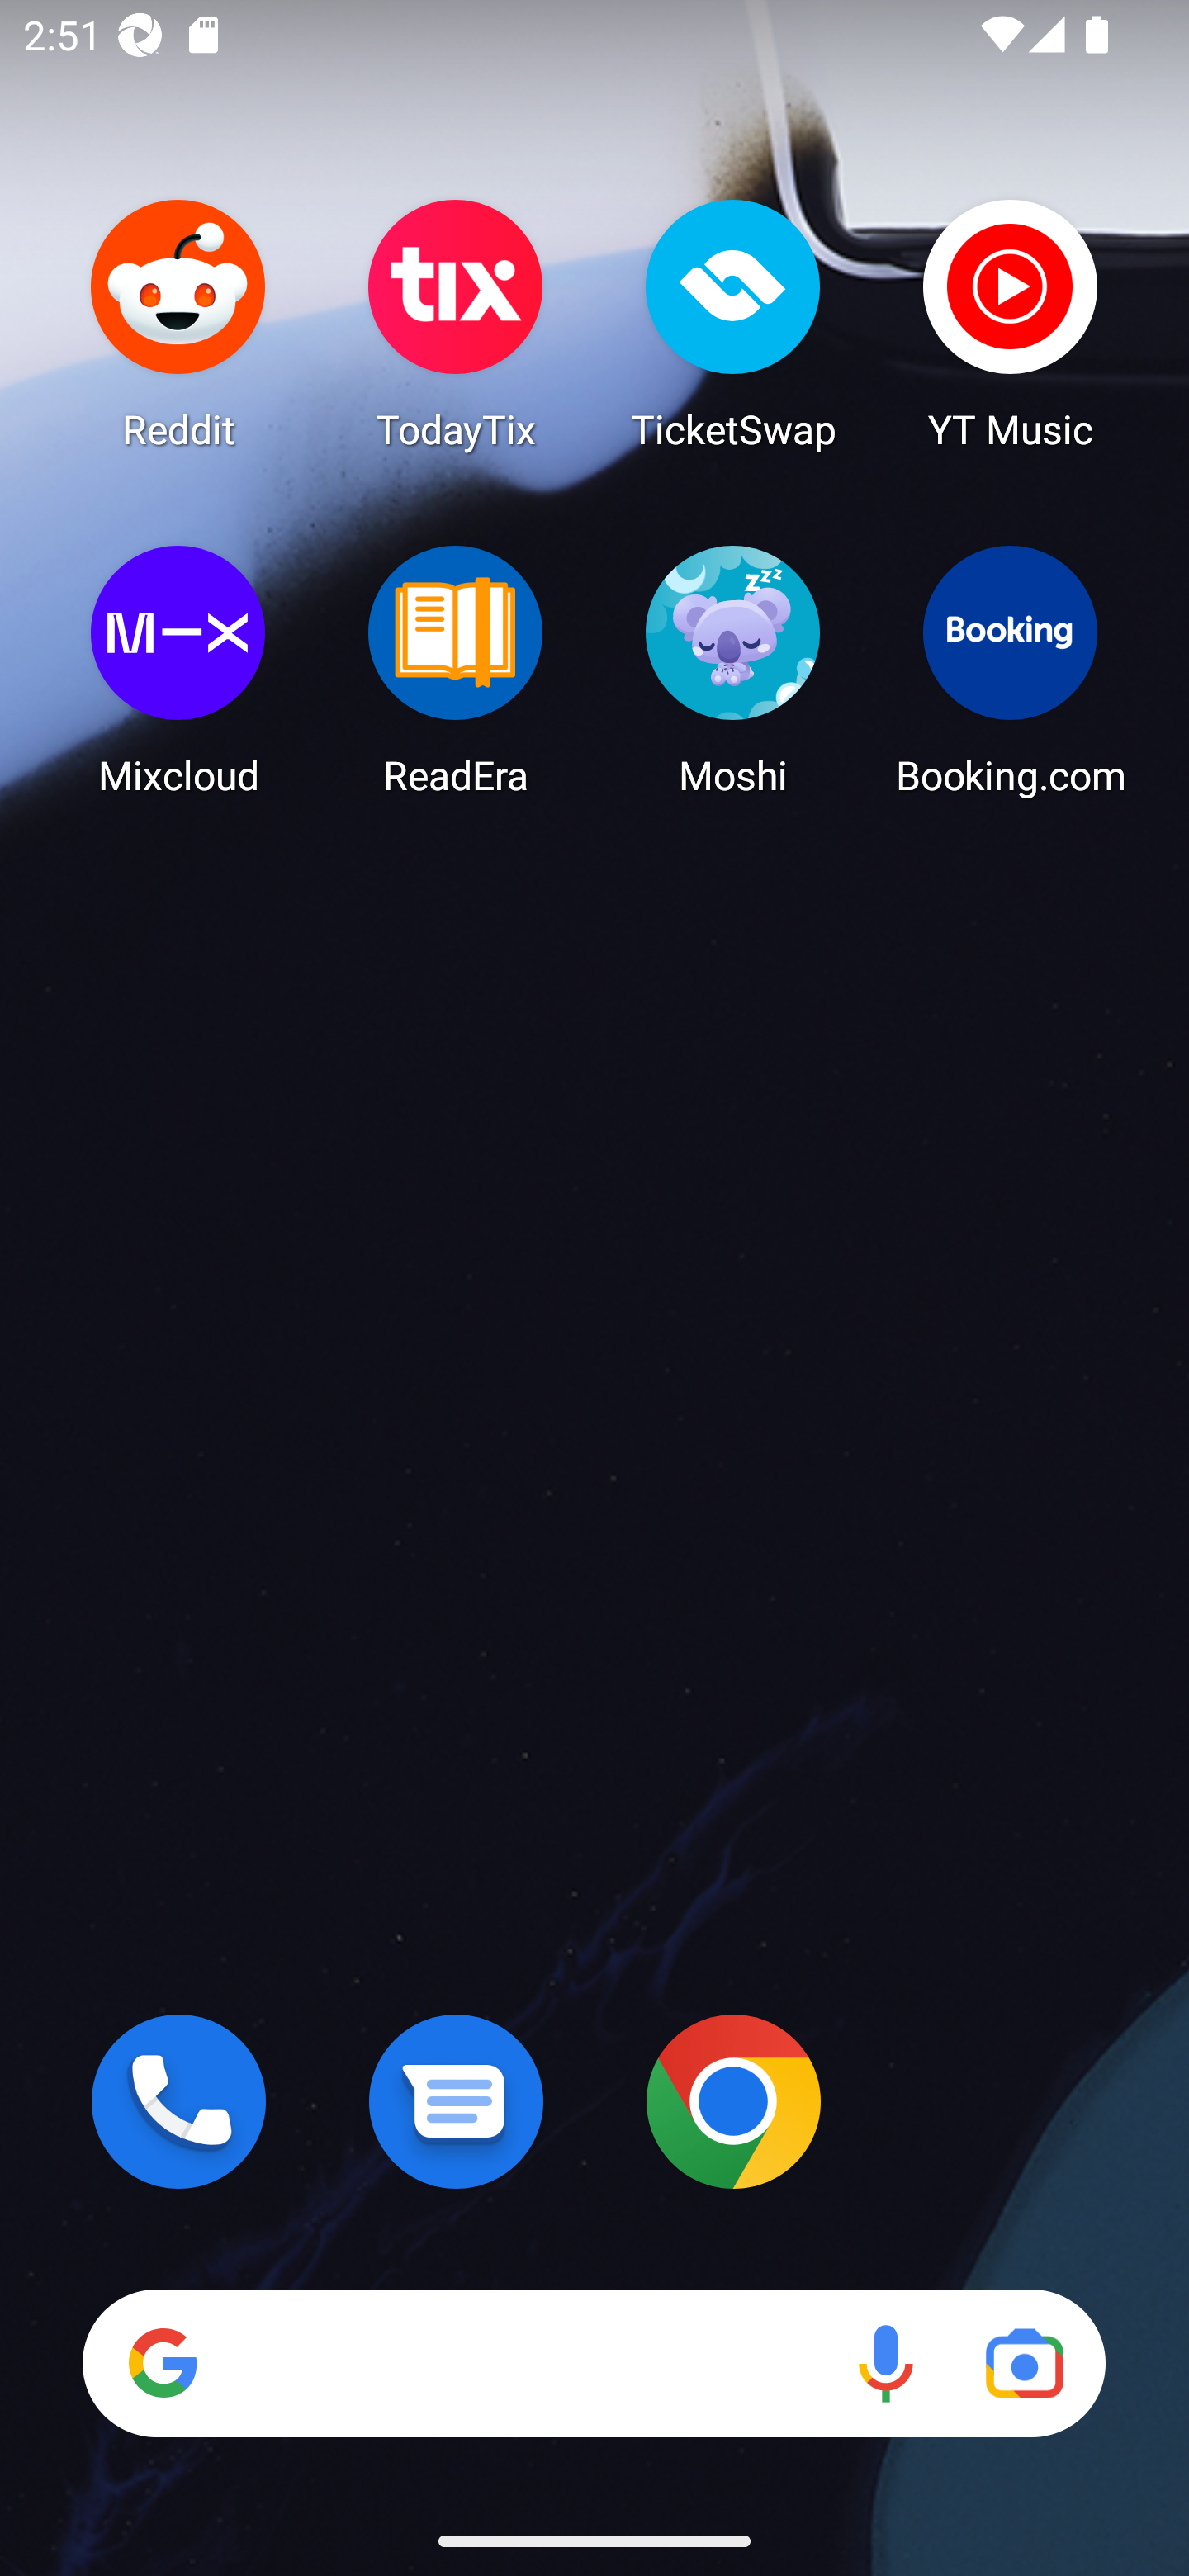 This screenshot has width=1189, height=2576. I want to click on Search Voice search Google Lens, so click(594, 2363).